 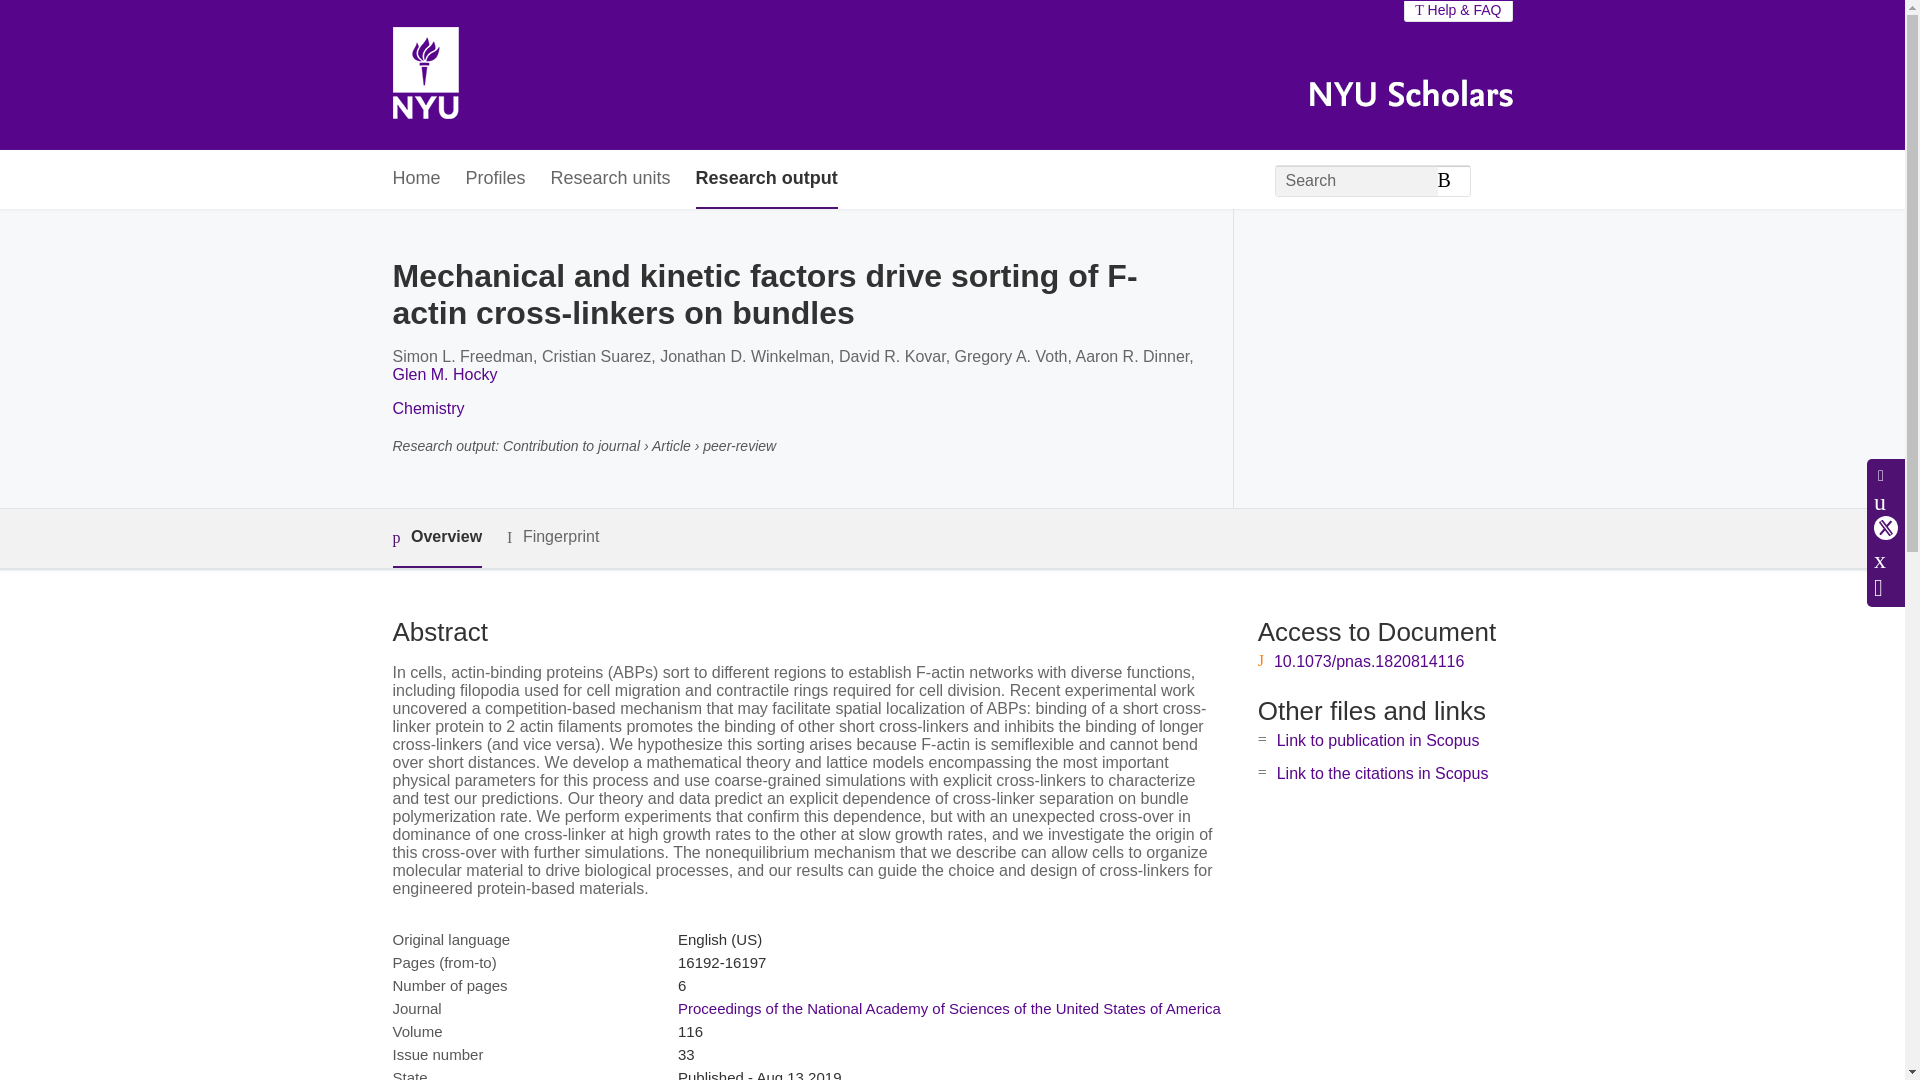 I want to click on Research units, so click(x=610, y=180).